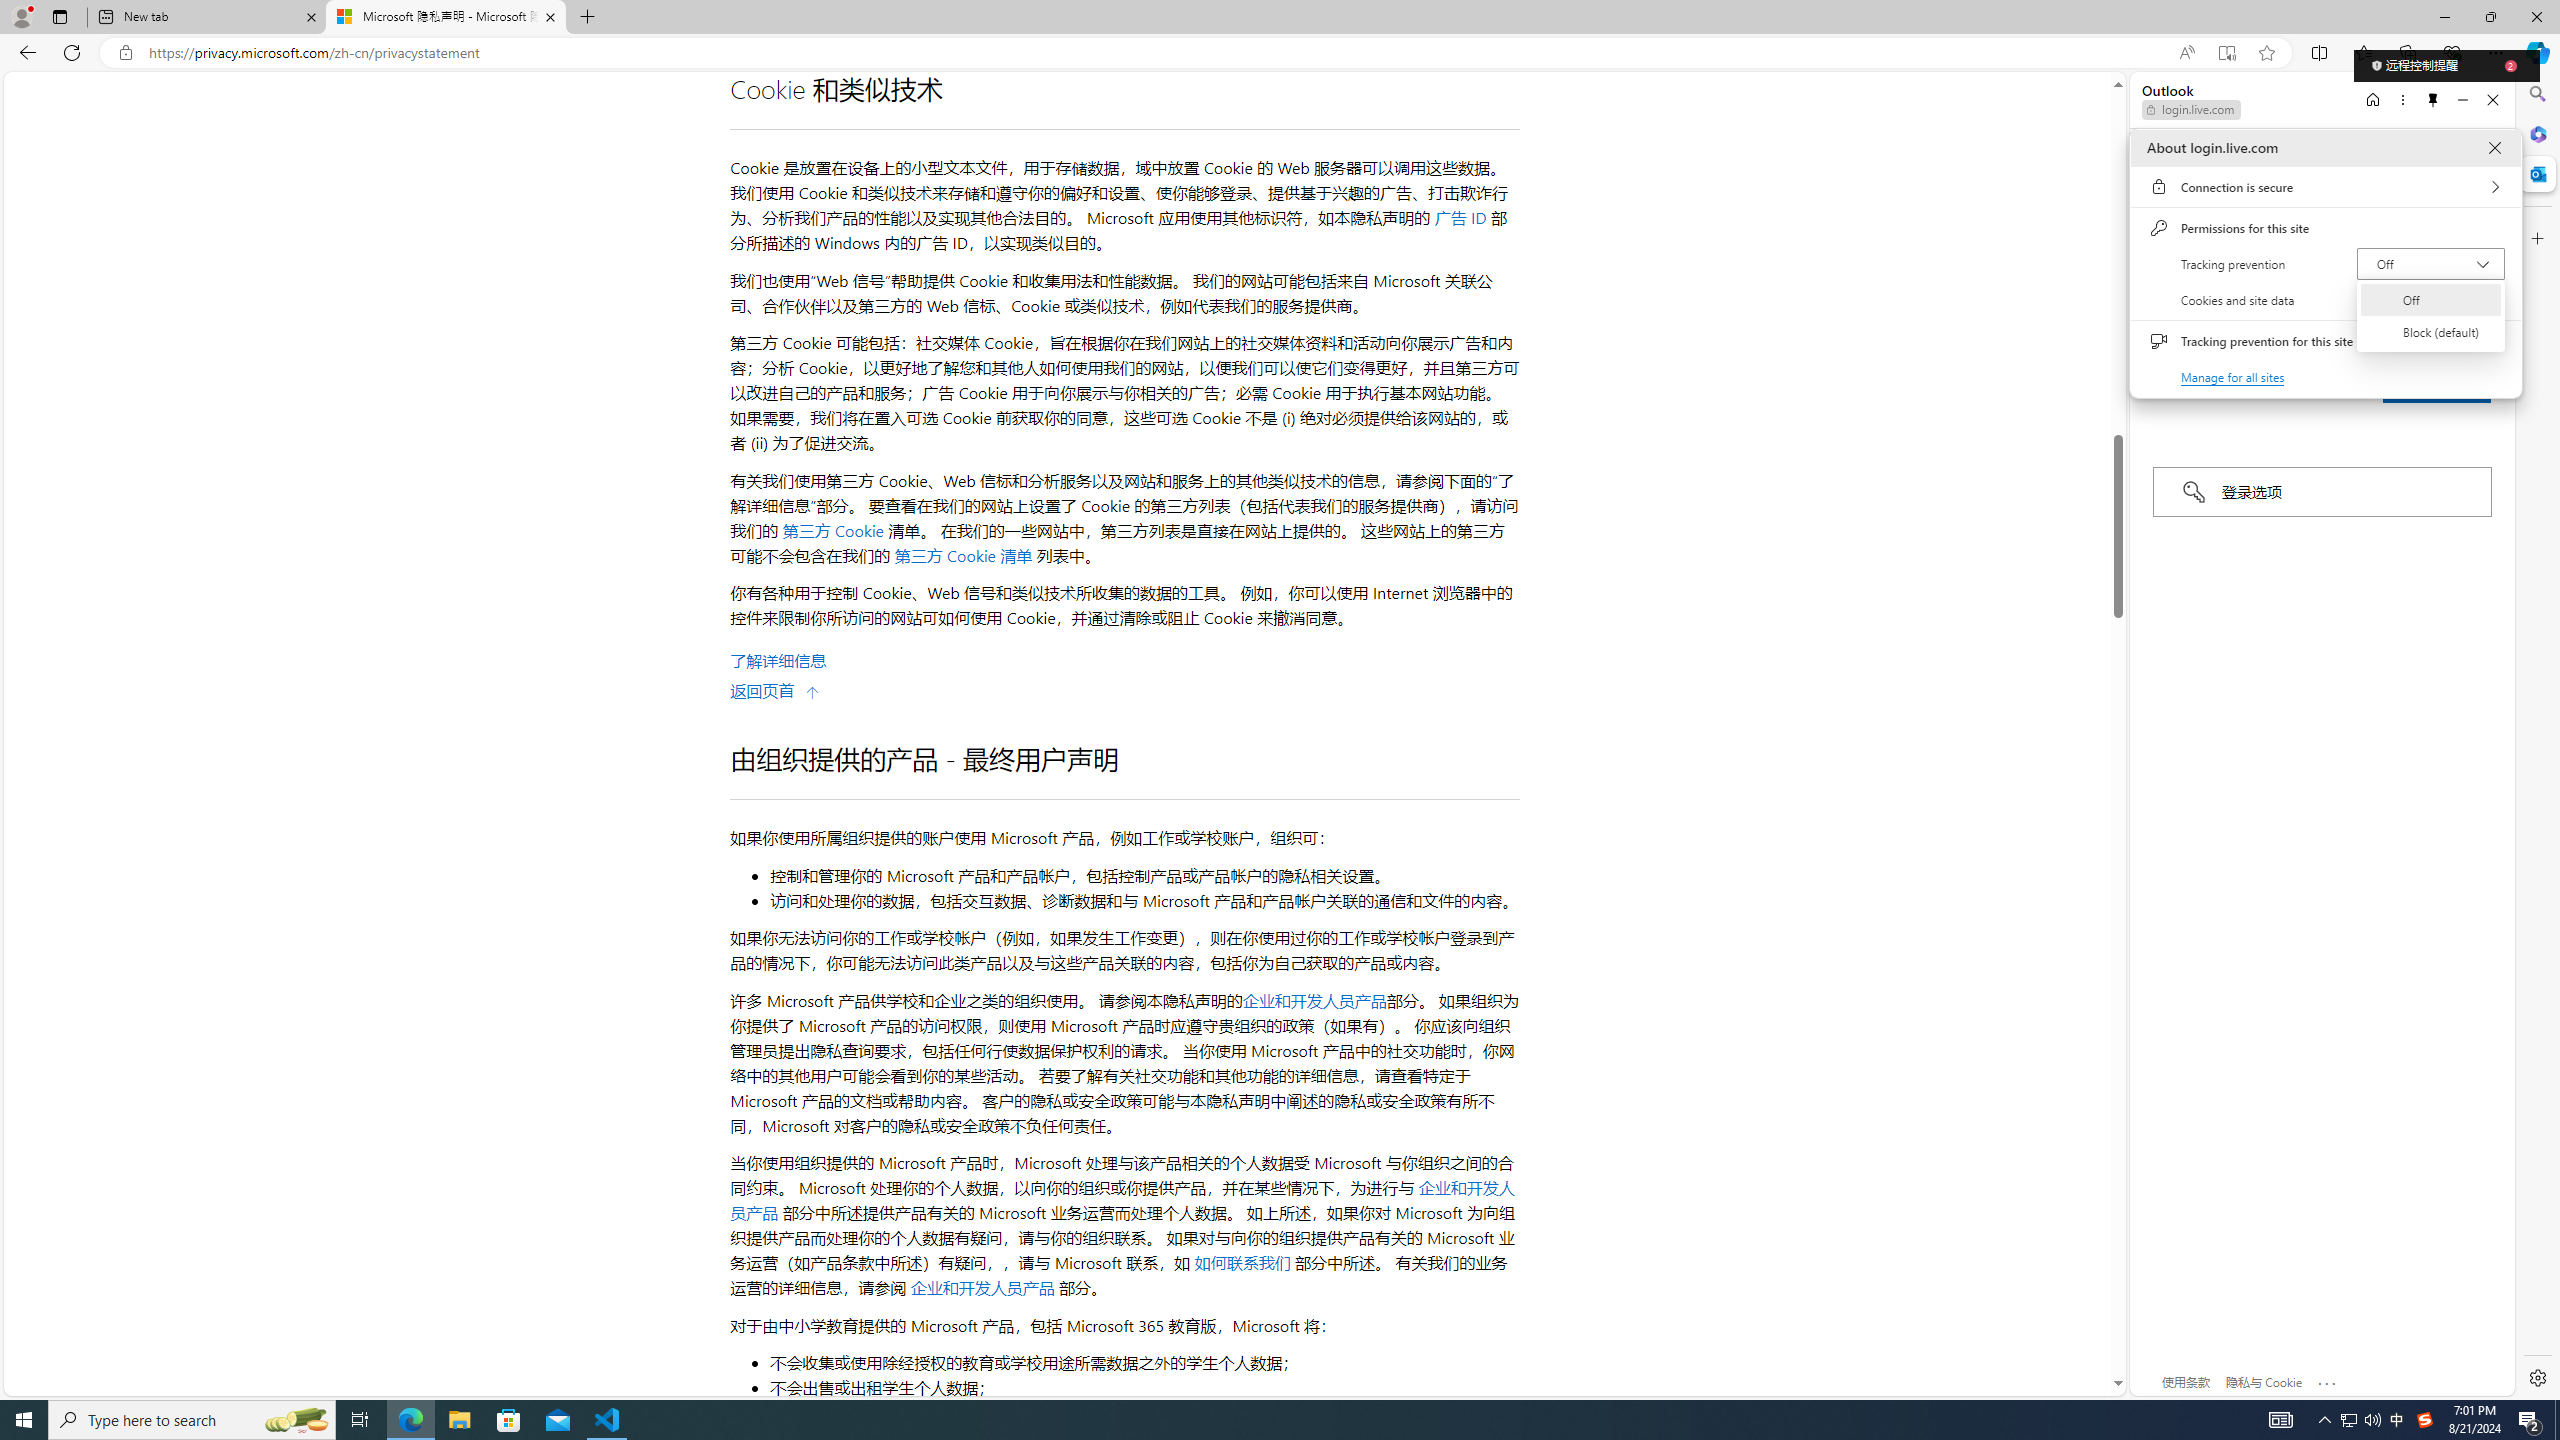  I want to click on AutomationID: 4105, so click(2280, 1420).